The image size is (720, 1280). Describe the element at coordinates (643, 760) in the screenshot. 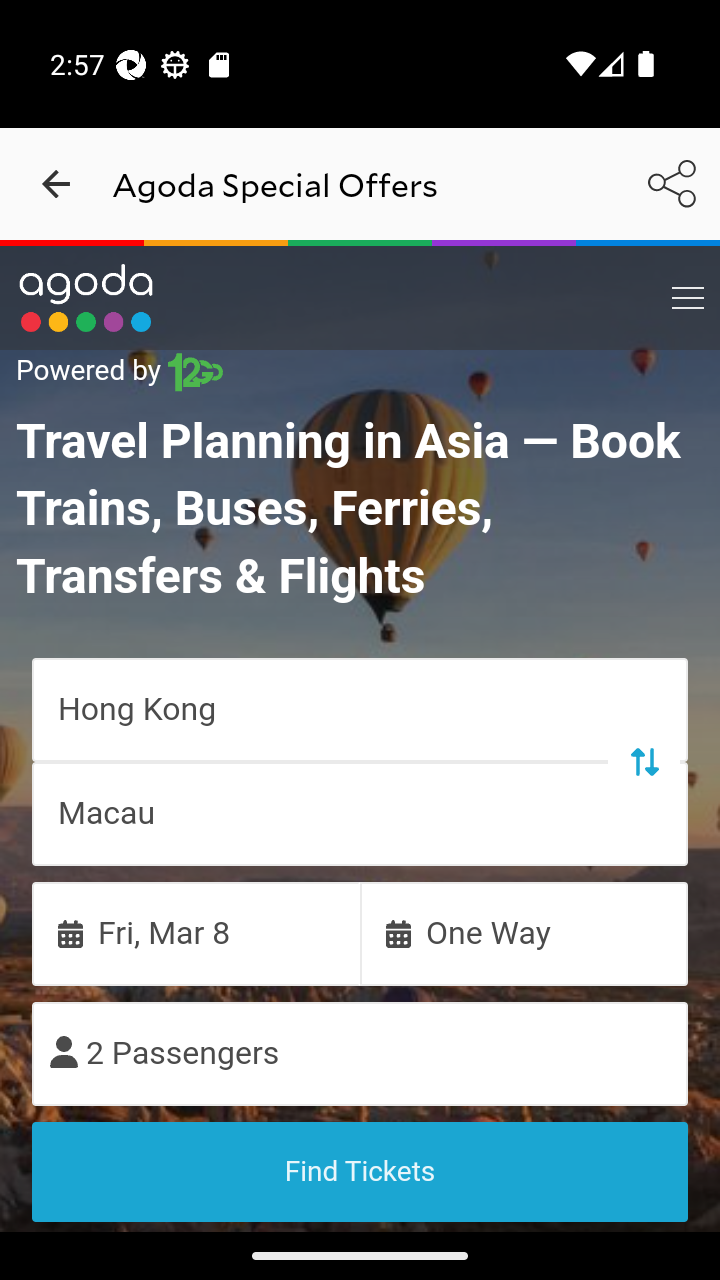

I see `Swap trip points` at that location.